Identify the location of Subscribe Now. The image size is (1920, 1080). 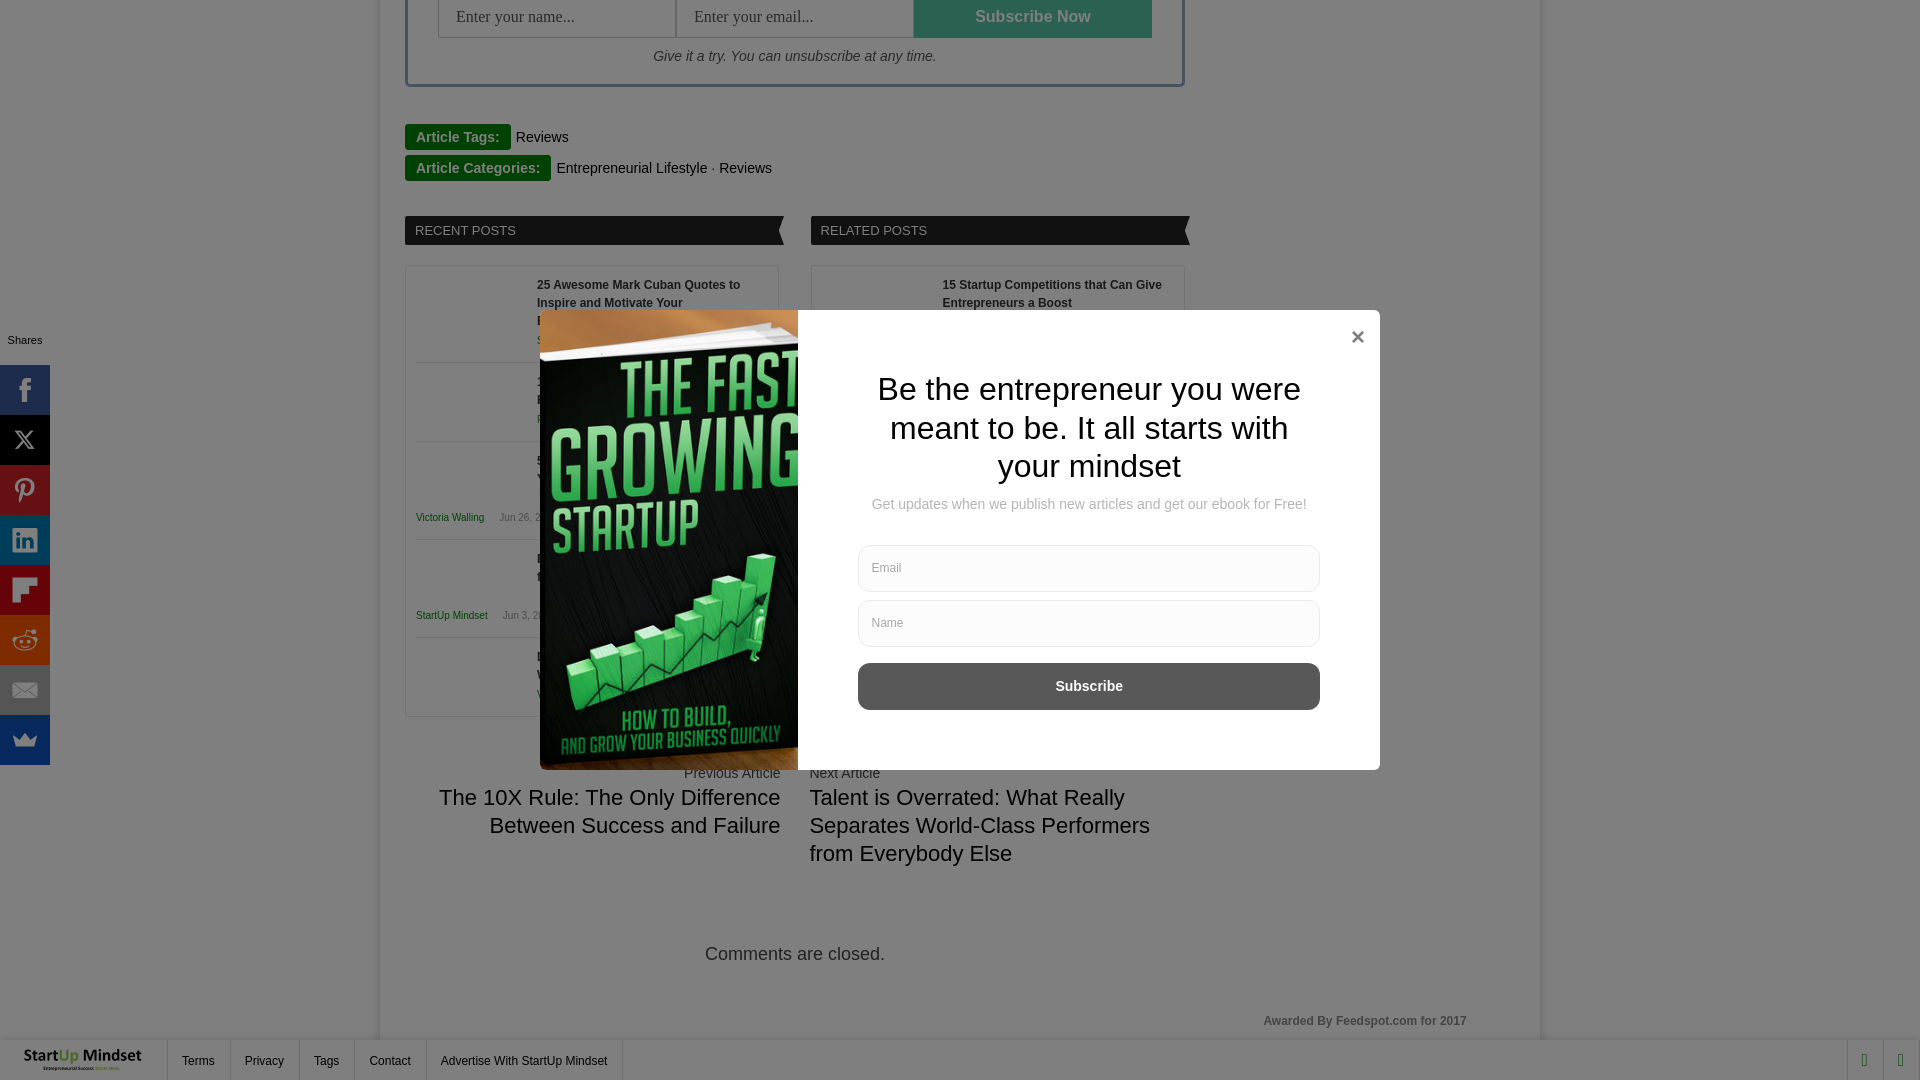
(1032, 18).